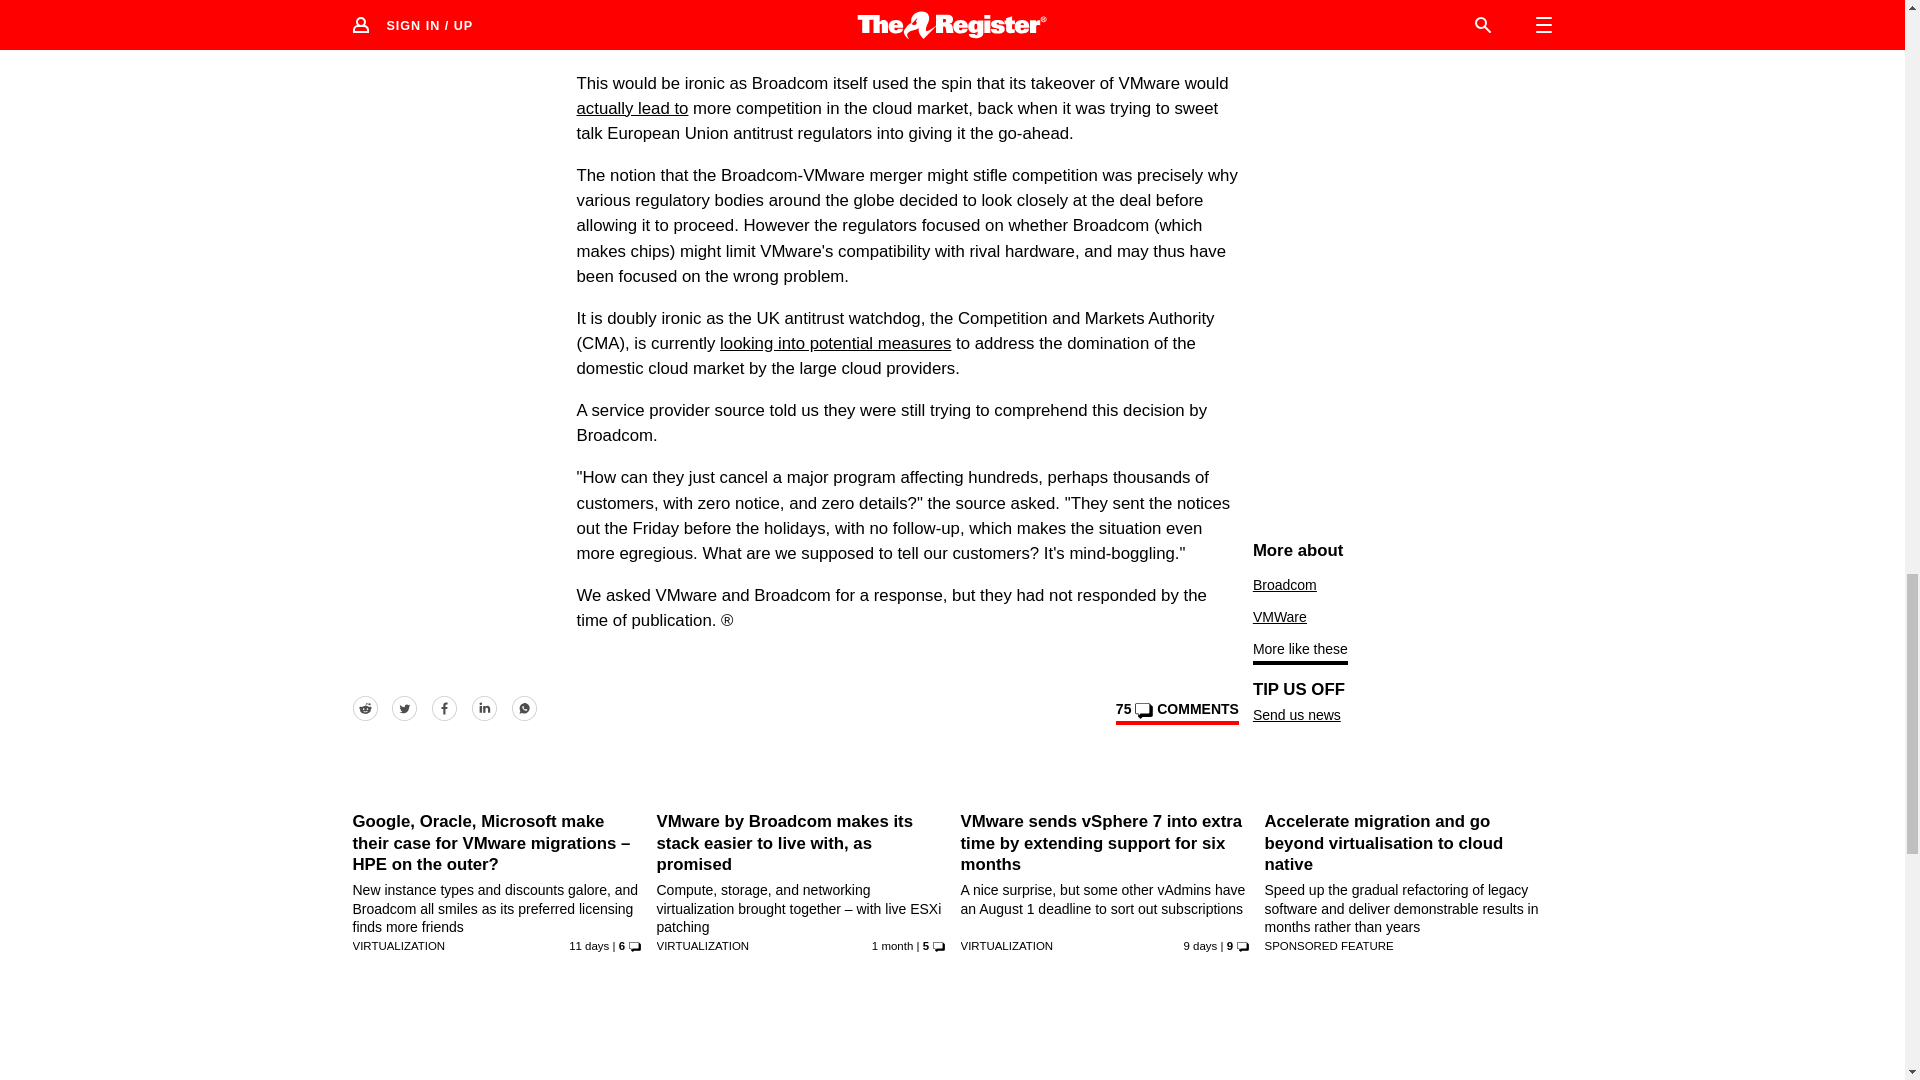 This screenshot has width=1920, height=1080. What do you see at coordinates (588, 945) in the screenshot?
I see `22 Jul 2024 4:45` at bounding box center [588, 945].